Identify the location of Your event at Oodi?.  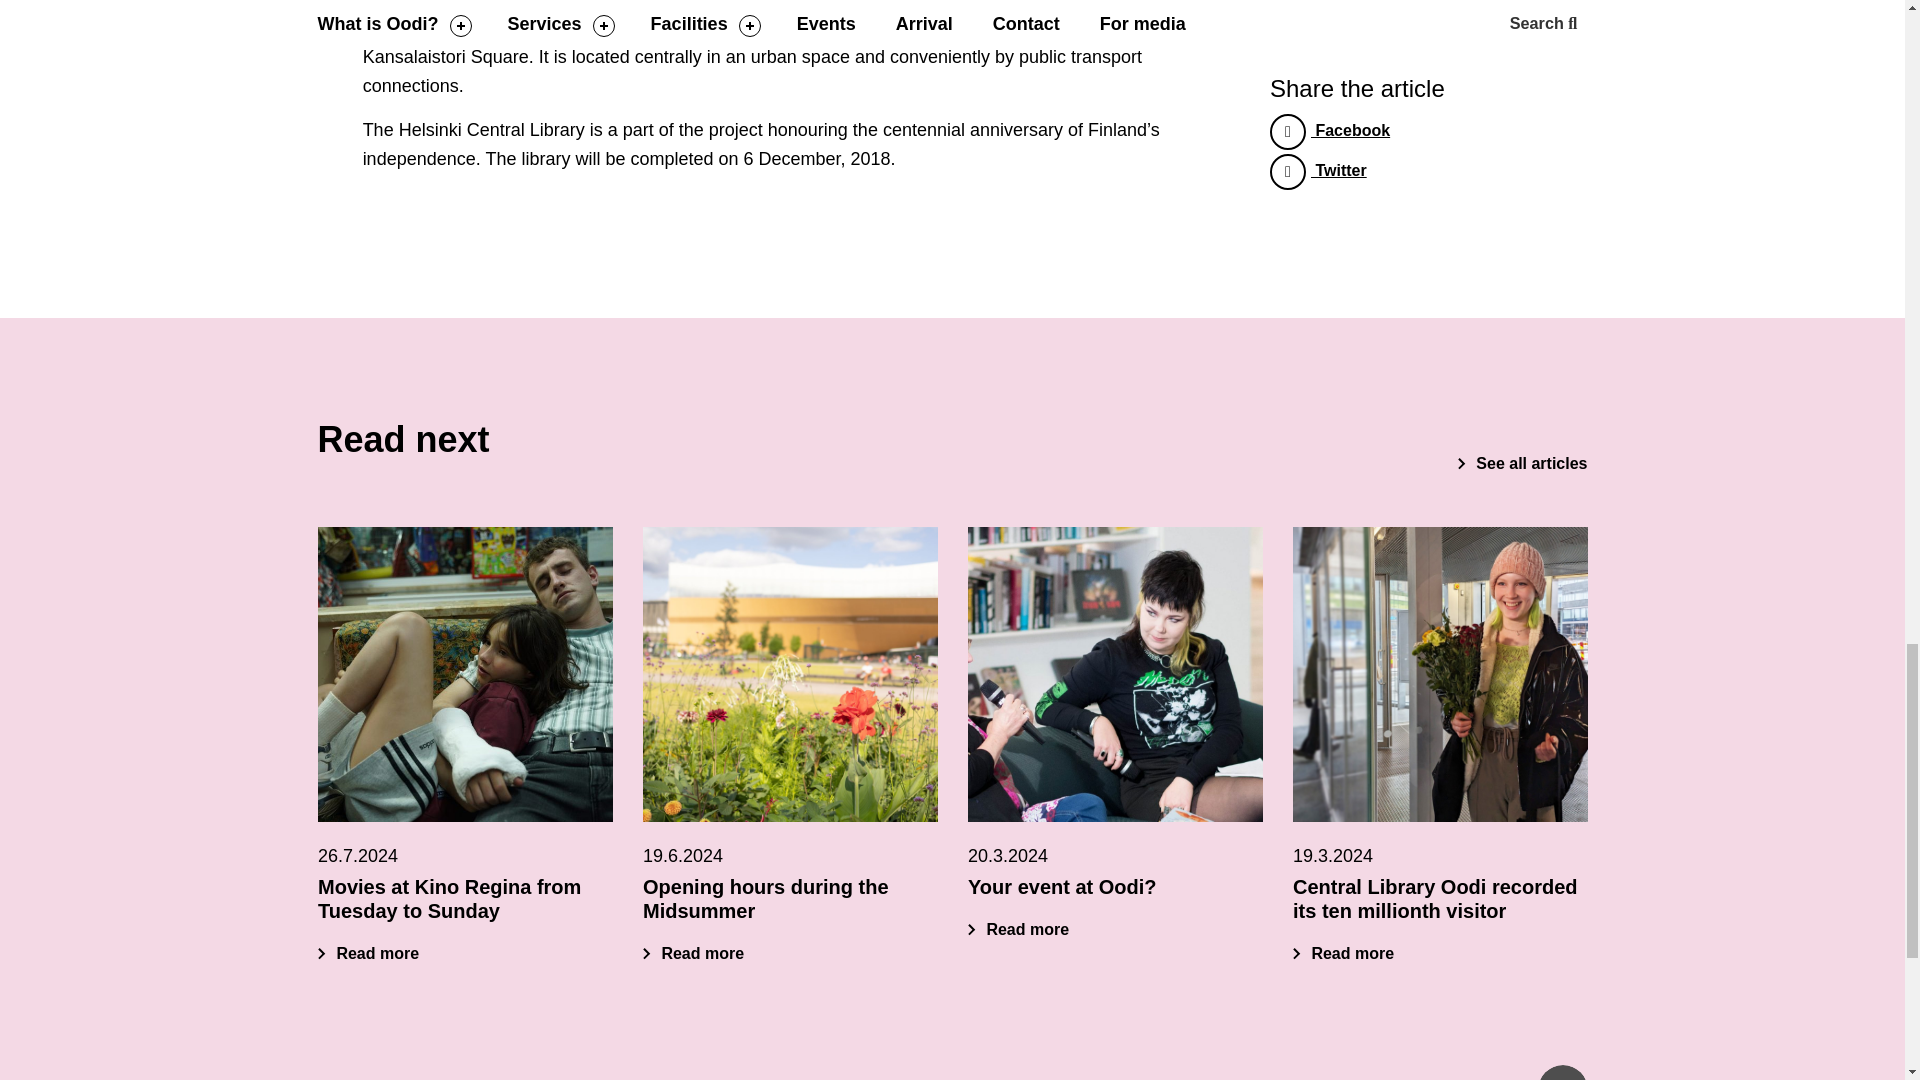
(1018, 930).